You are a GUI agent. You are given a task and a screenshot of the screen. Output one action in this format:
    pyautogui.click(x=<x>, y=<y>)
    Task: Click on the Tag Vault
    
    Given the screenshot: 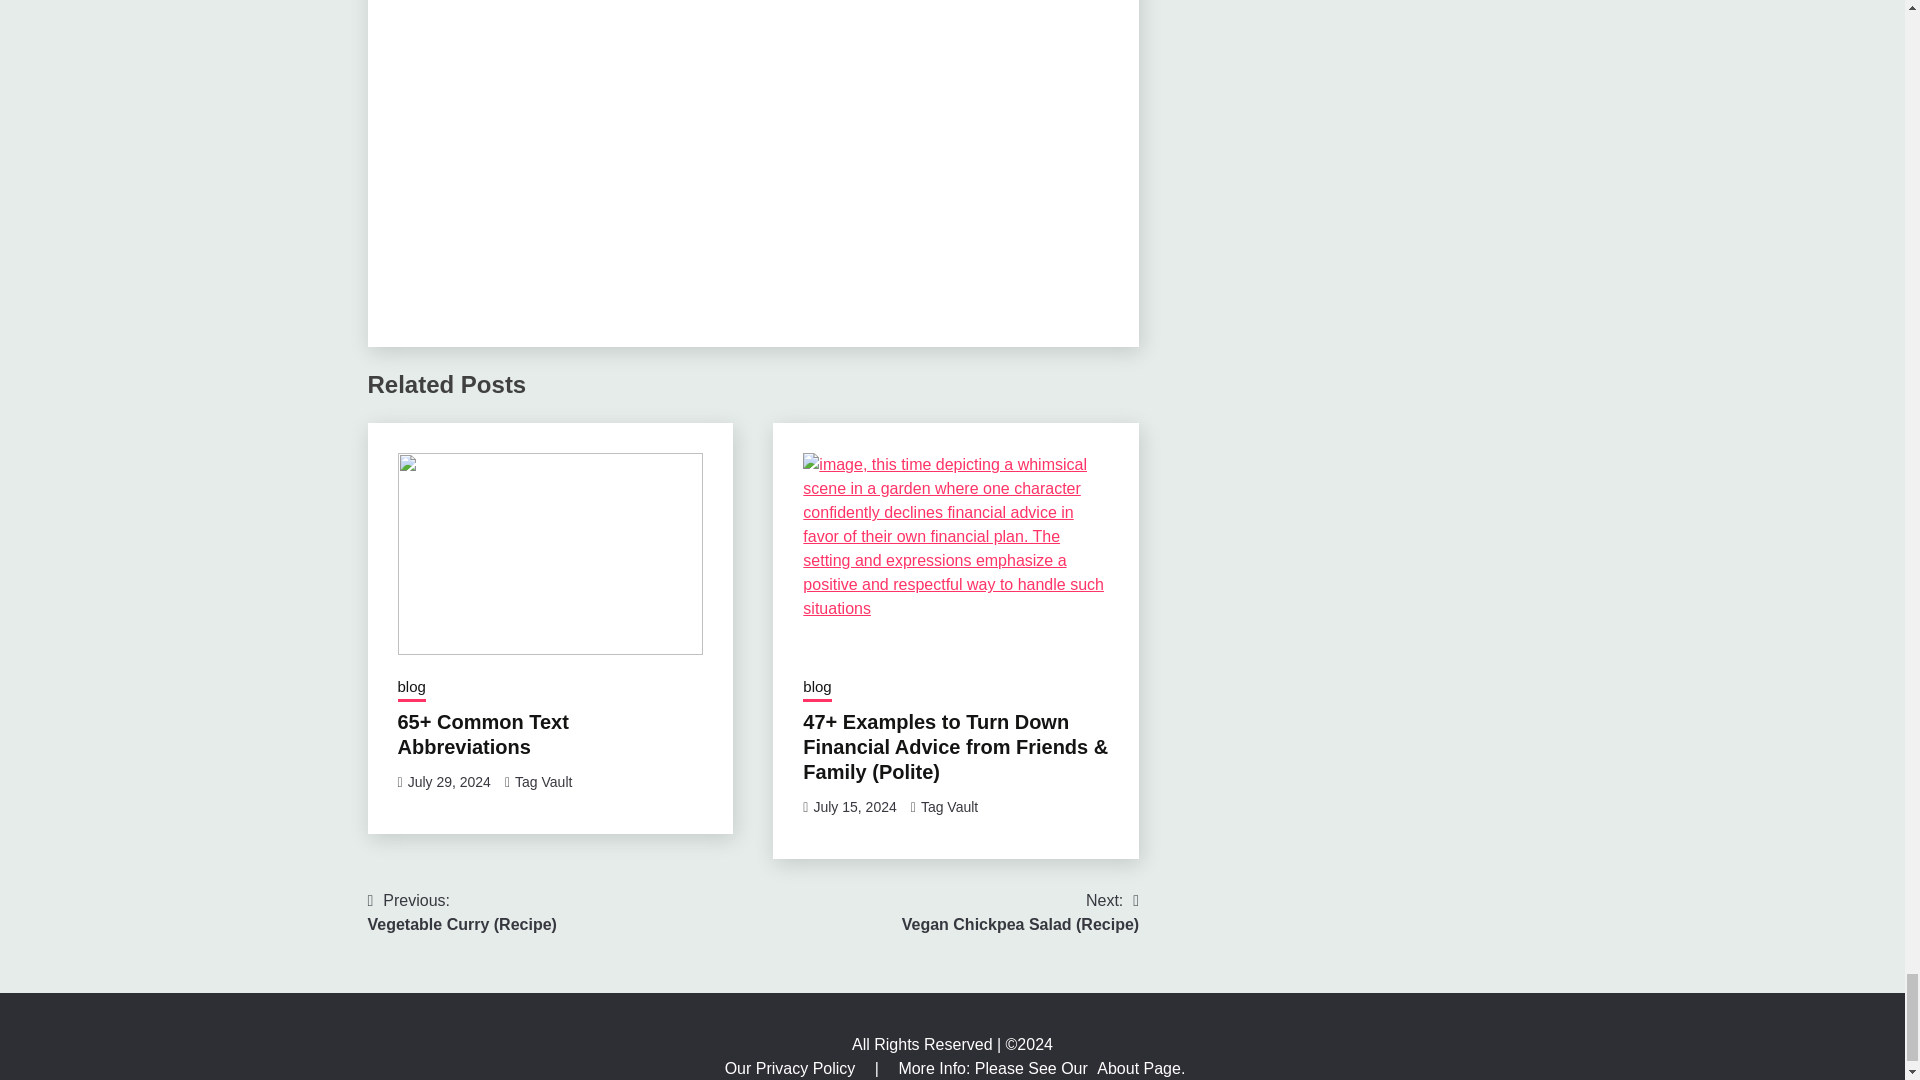 What is the action you would take?
    pyautogui.click(x=543, y=782)
    